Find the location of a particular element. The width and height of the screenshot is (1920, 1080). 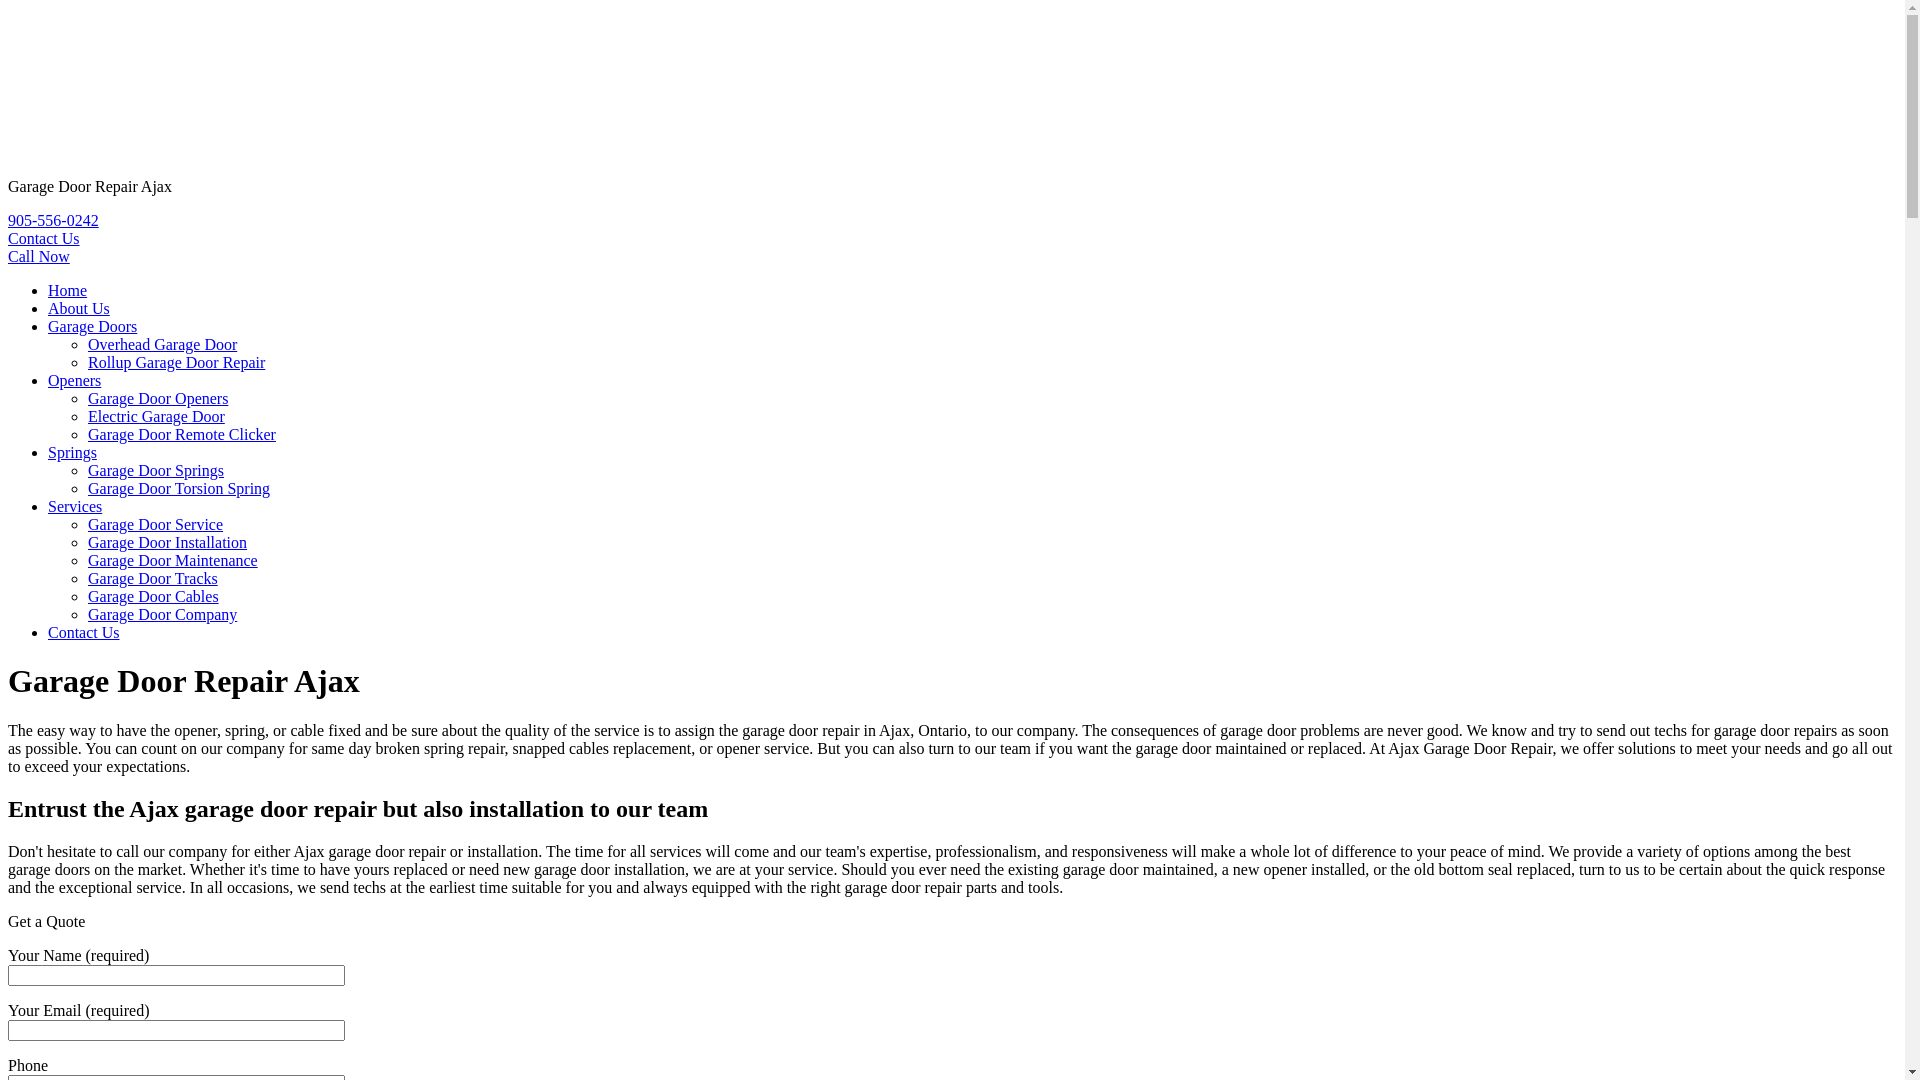

About Us is located at coordinates (79, 308).